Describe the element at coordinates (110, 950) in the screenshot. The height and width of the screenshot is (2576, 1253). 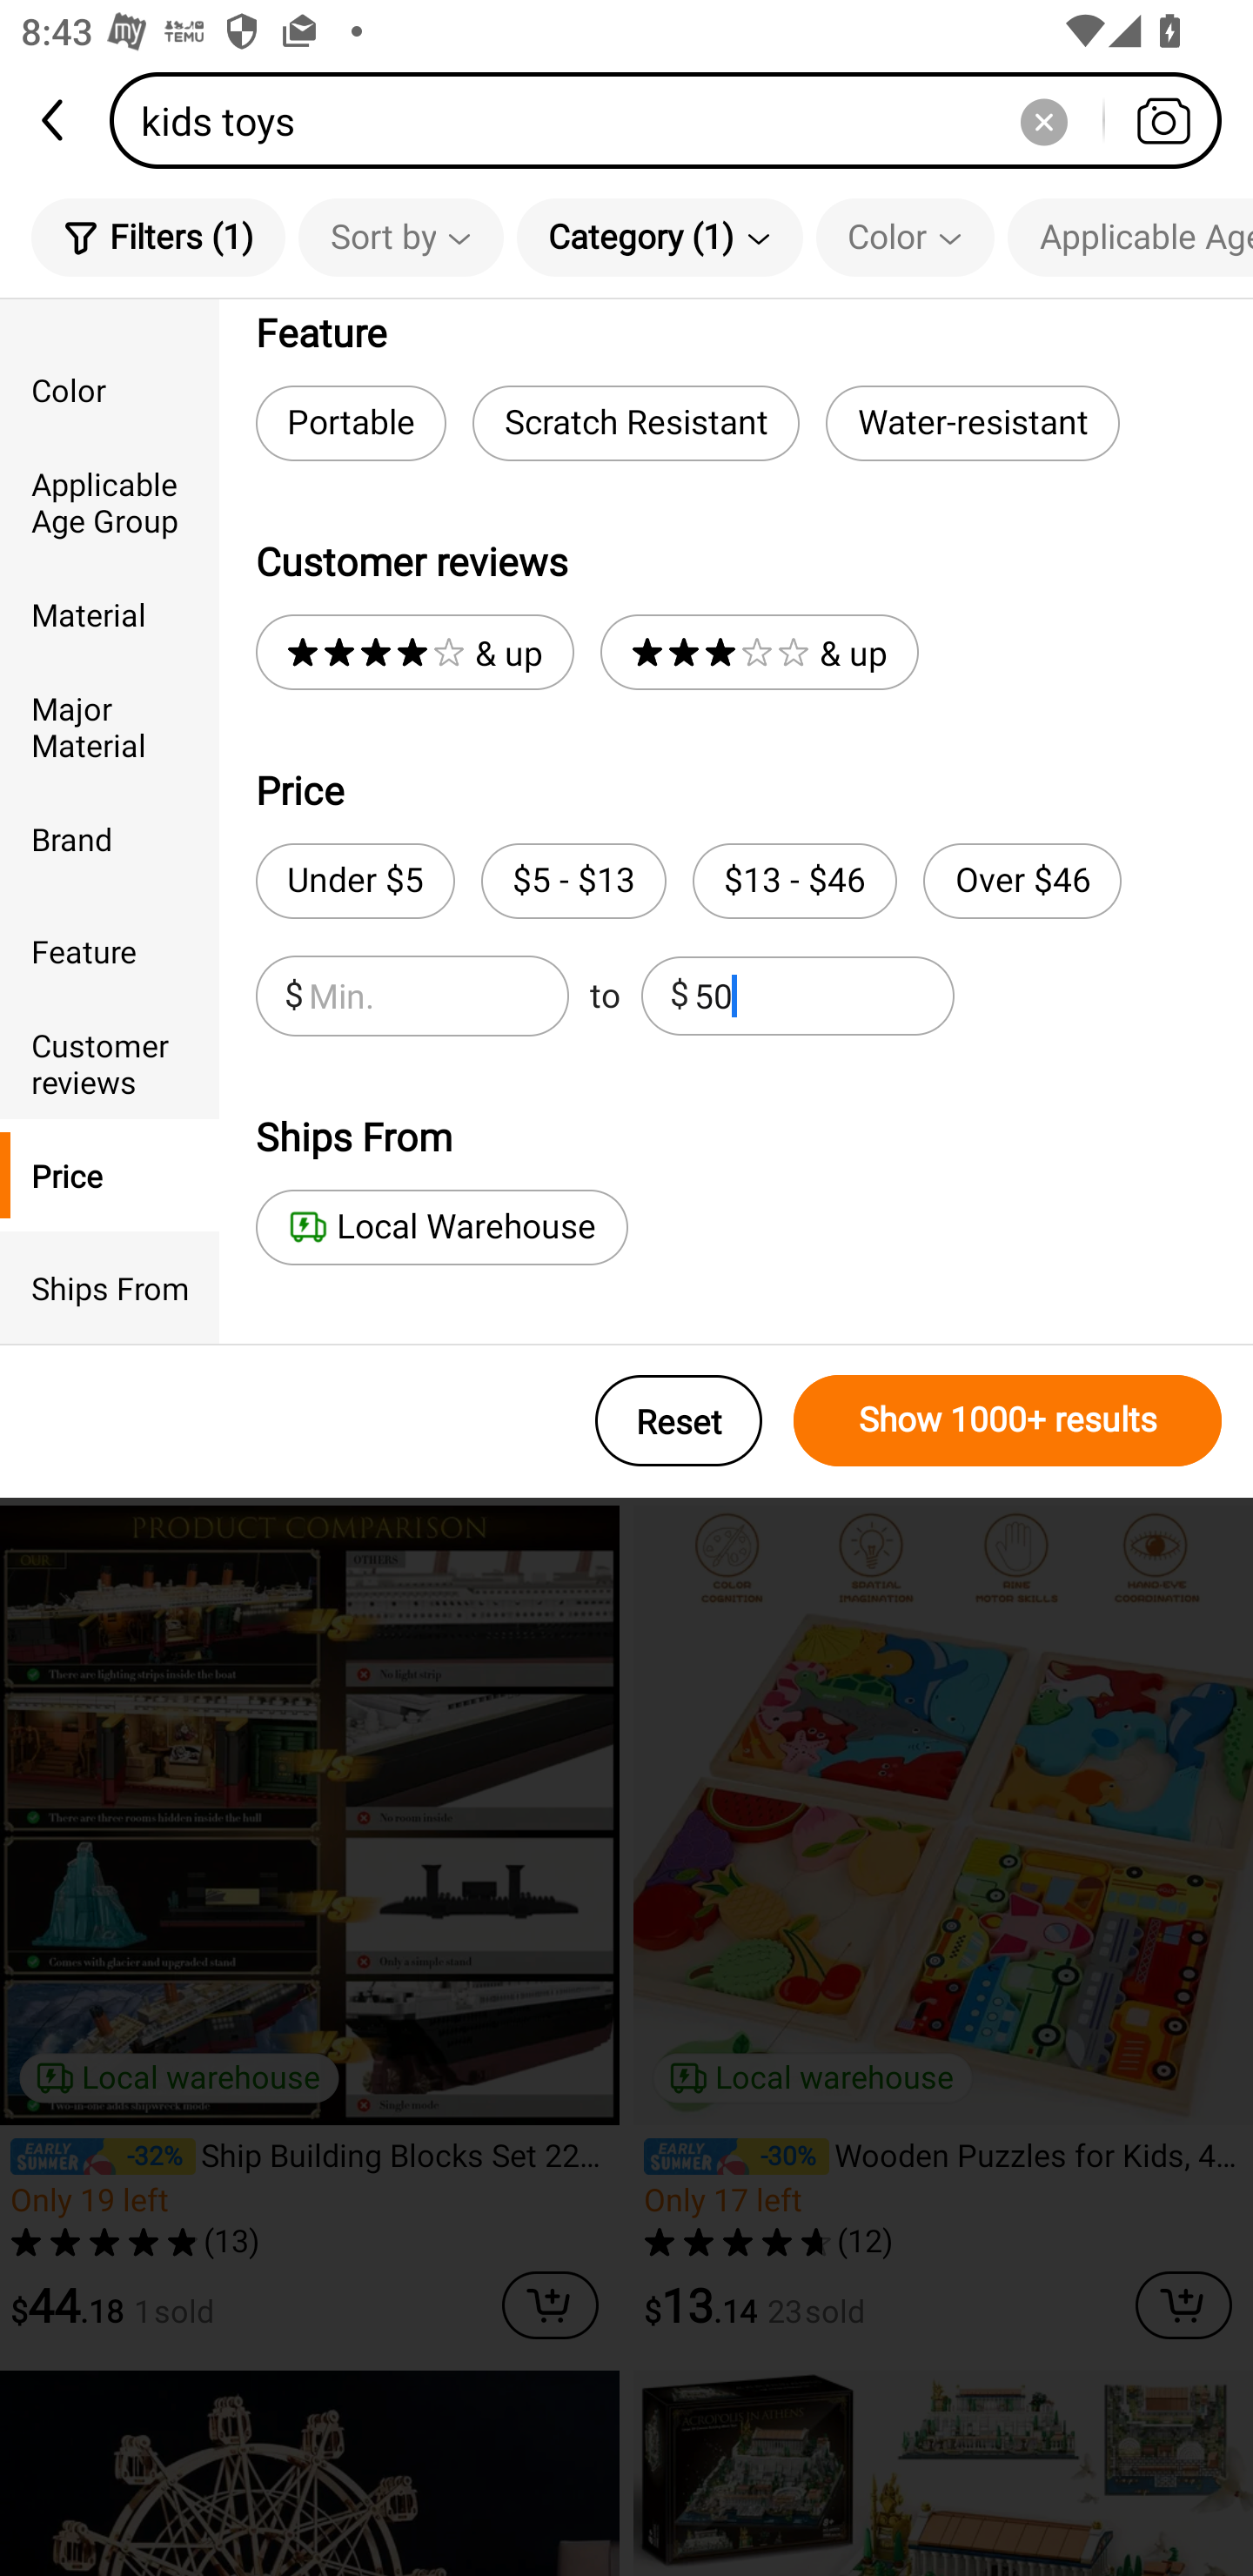
I see `Feature` at that location.